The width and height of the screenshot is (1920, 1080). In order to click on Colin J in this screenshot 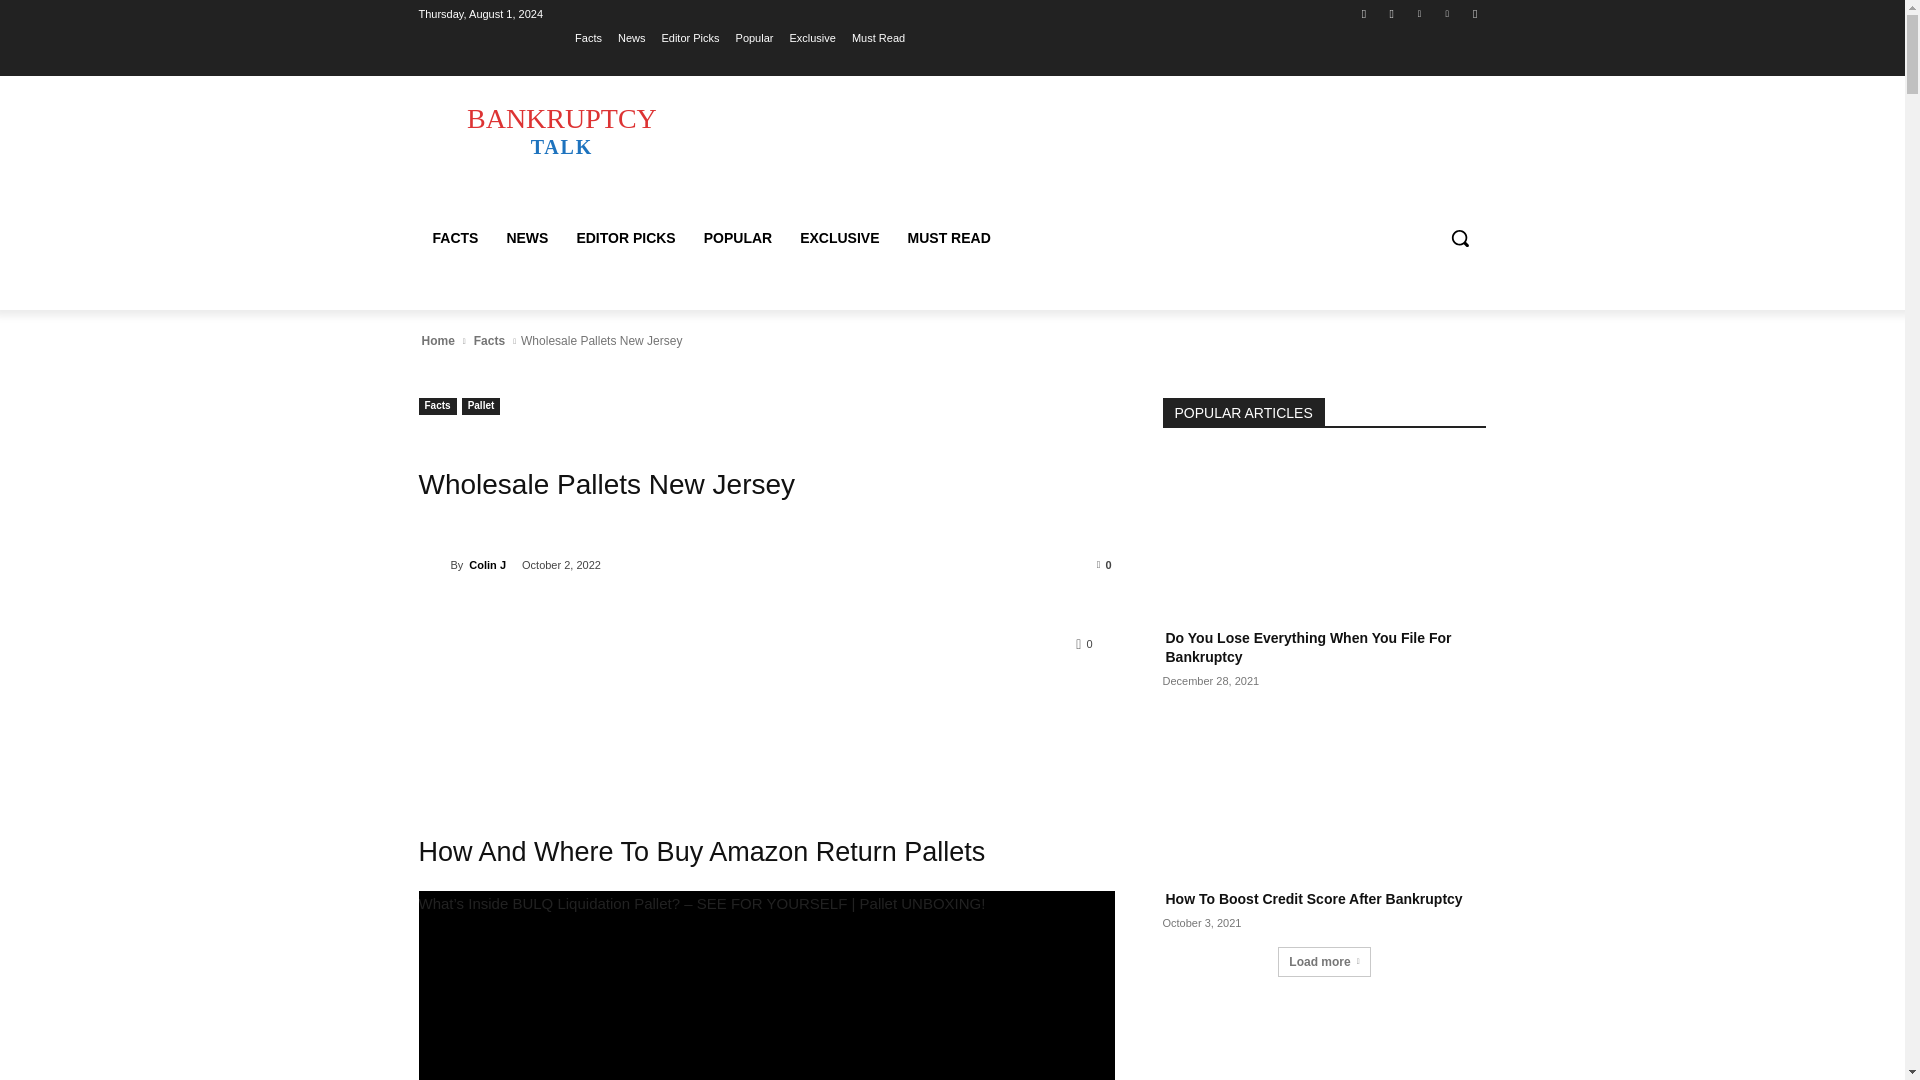, I will do `click(434, 564)`.